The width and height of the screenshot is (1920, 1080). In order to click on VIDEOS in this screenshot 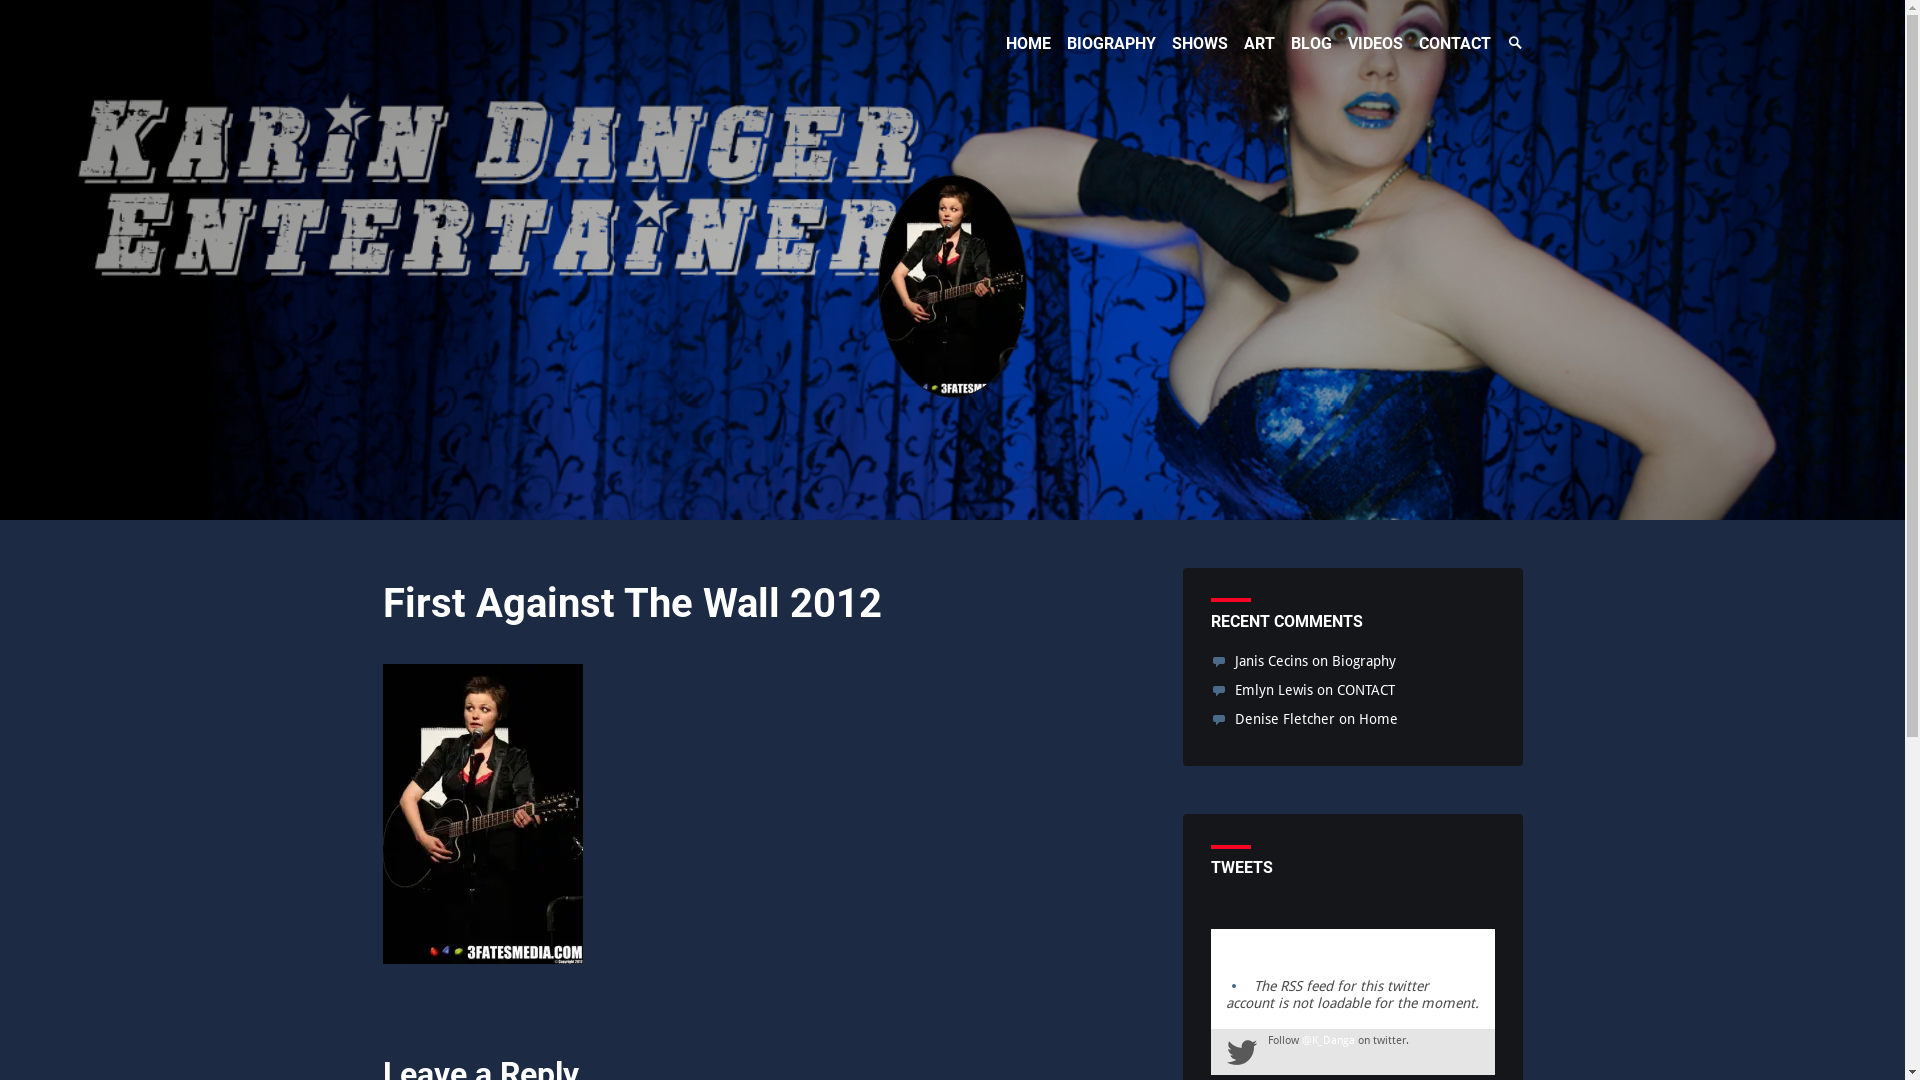, I will do `click(1376, 44)`.